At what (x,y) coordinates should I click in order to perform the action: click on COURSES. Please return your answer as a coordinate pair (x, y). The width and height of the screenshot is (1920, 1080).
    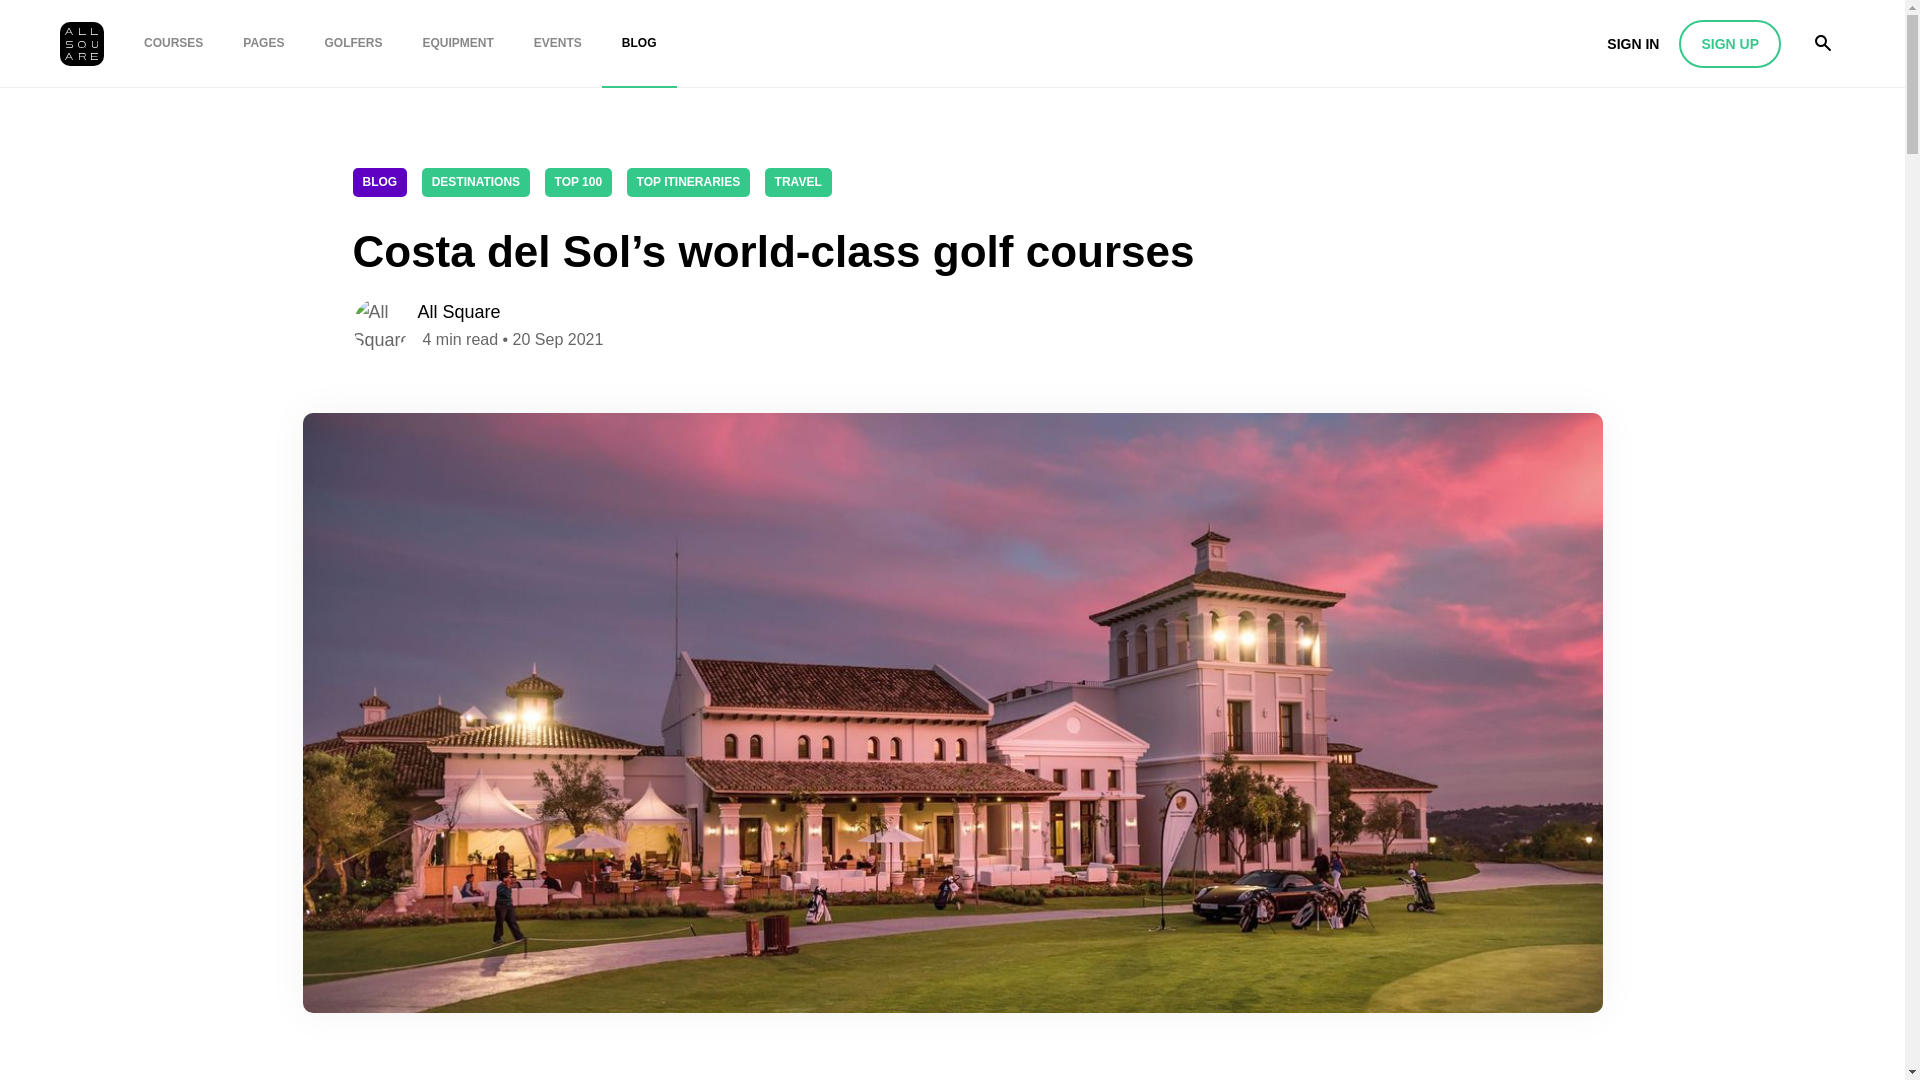
    Looking at the image, I should click on (173, 44).